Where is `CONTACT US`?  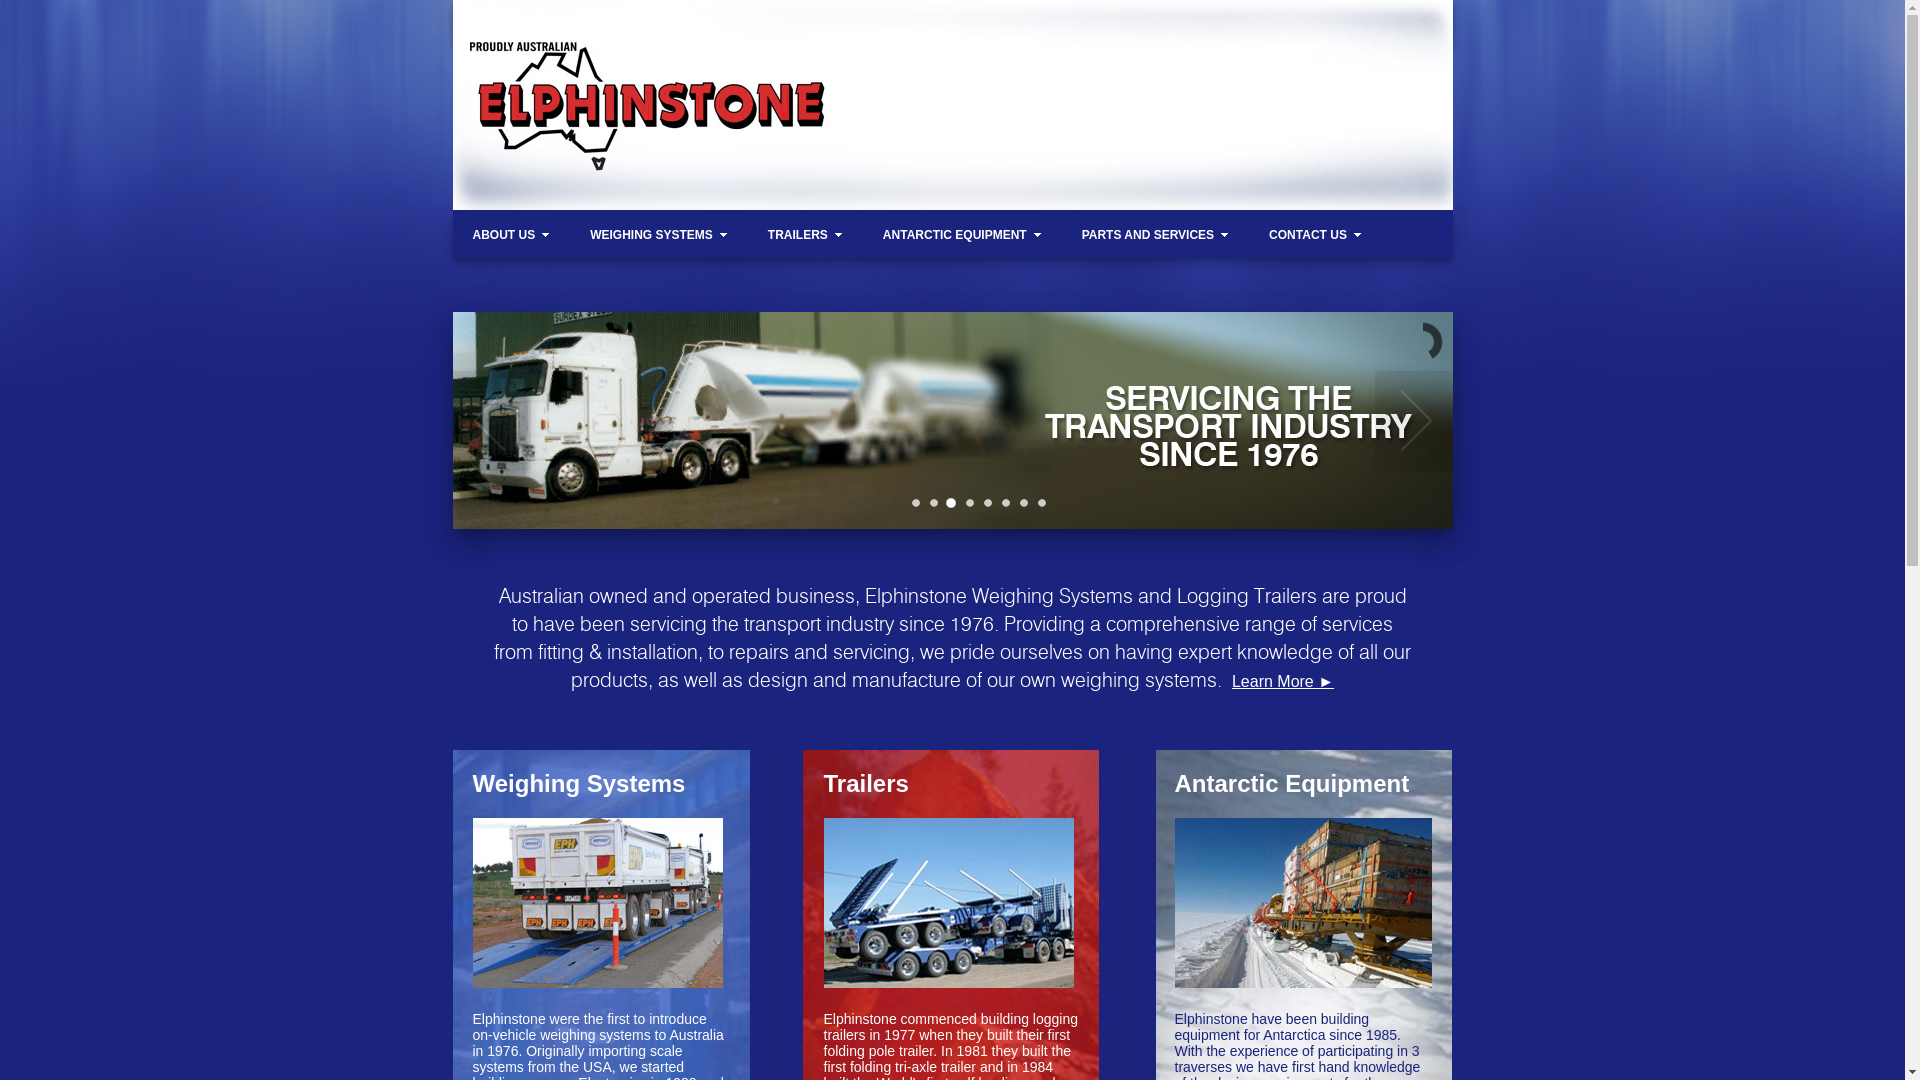 CONTACT US is located at coordinates (1316, 23).